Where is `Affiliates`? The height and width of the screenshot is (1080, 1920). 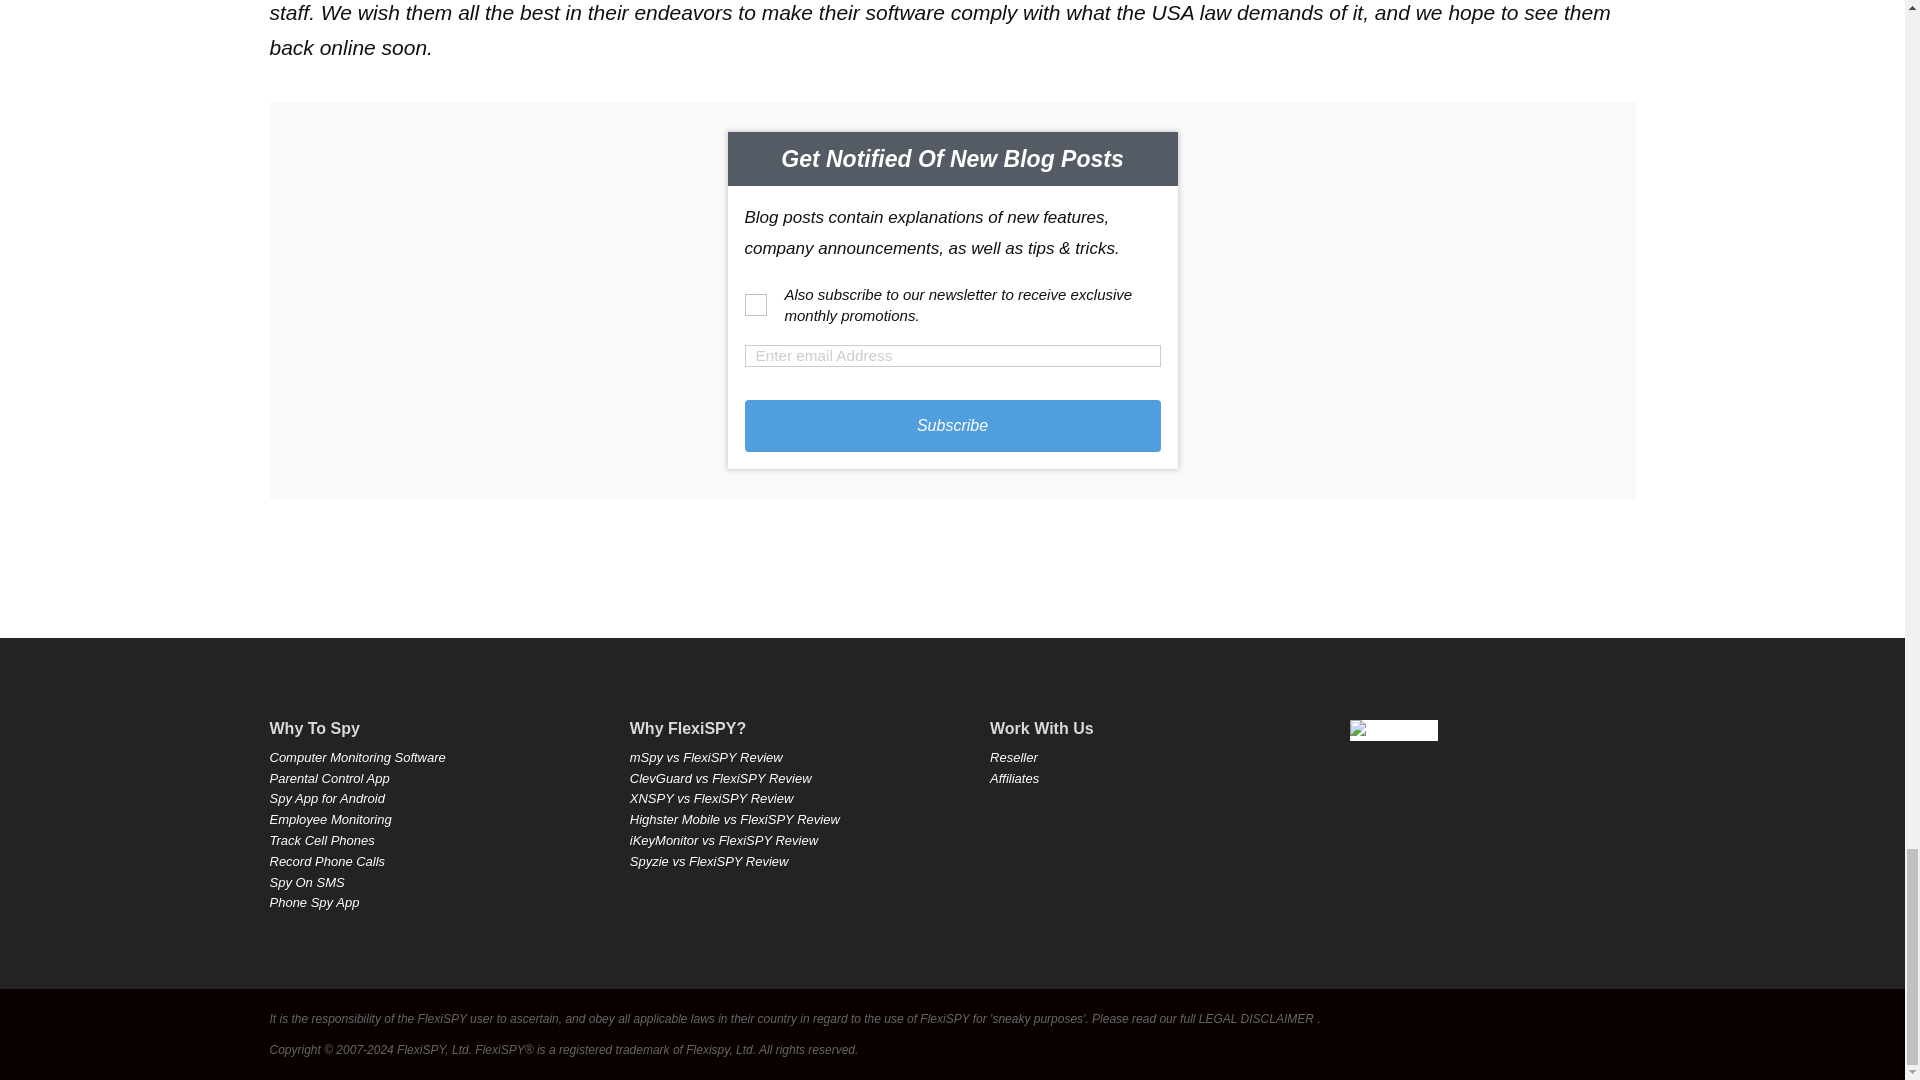
Affiliates is located at coordinates (1014, 778).